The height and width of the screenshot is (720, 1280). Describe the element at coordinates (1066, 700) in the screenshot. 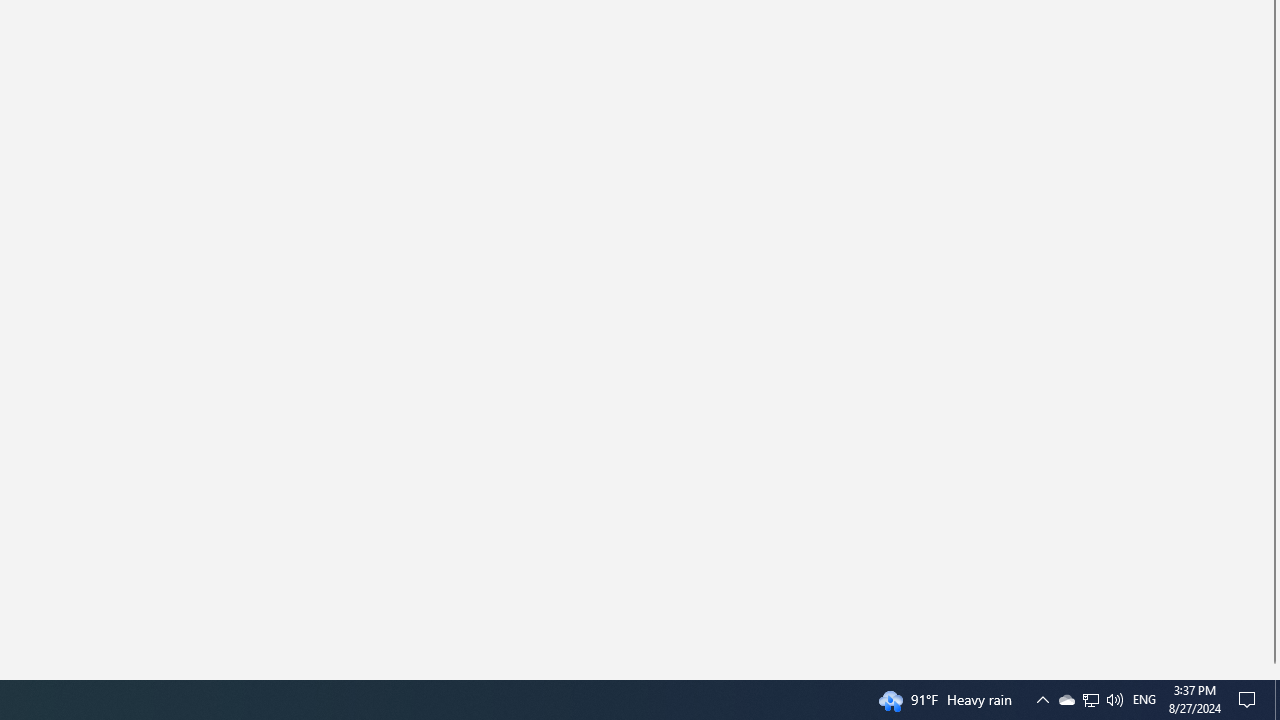

I see `Tray Input Indicator - English (United States)` at that location.